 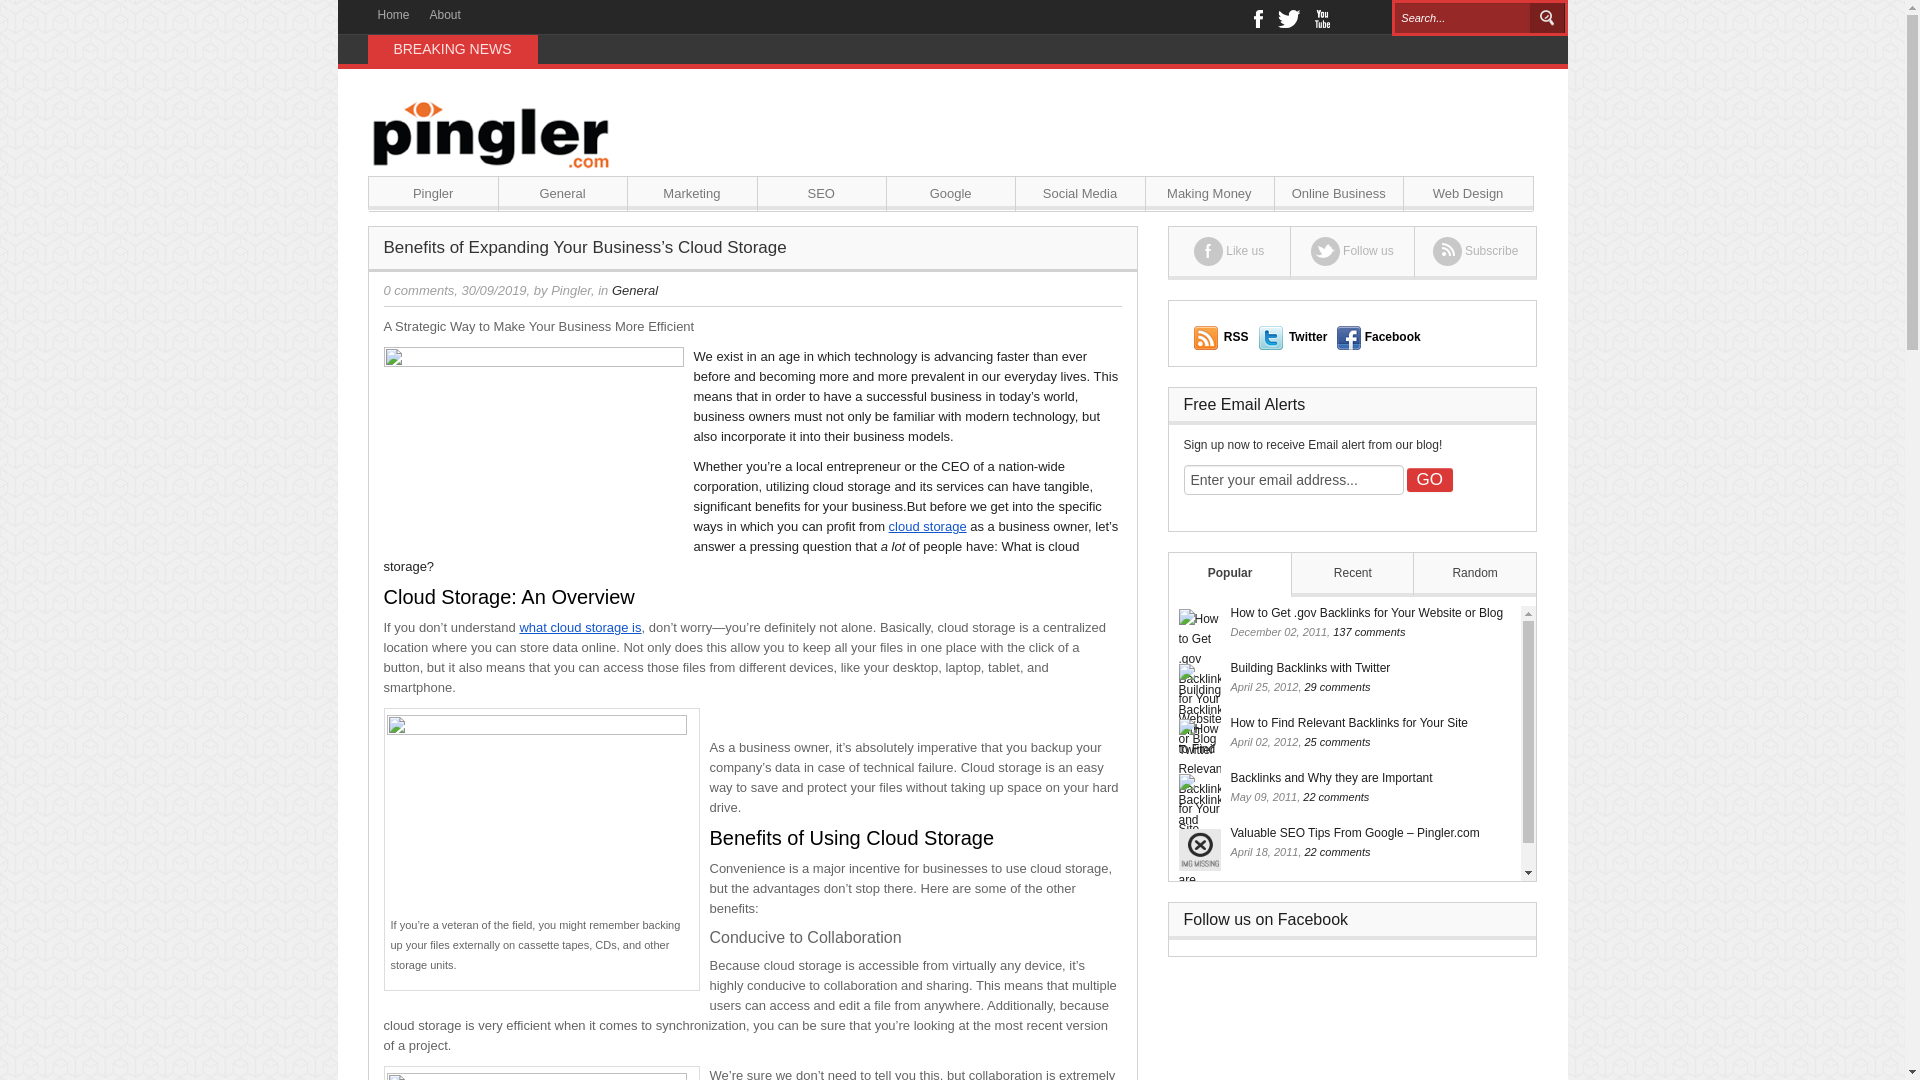 I want to click on Pingler, so click(x=432, y=194).